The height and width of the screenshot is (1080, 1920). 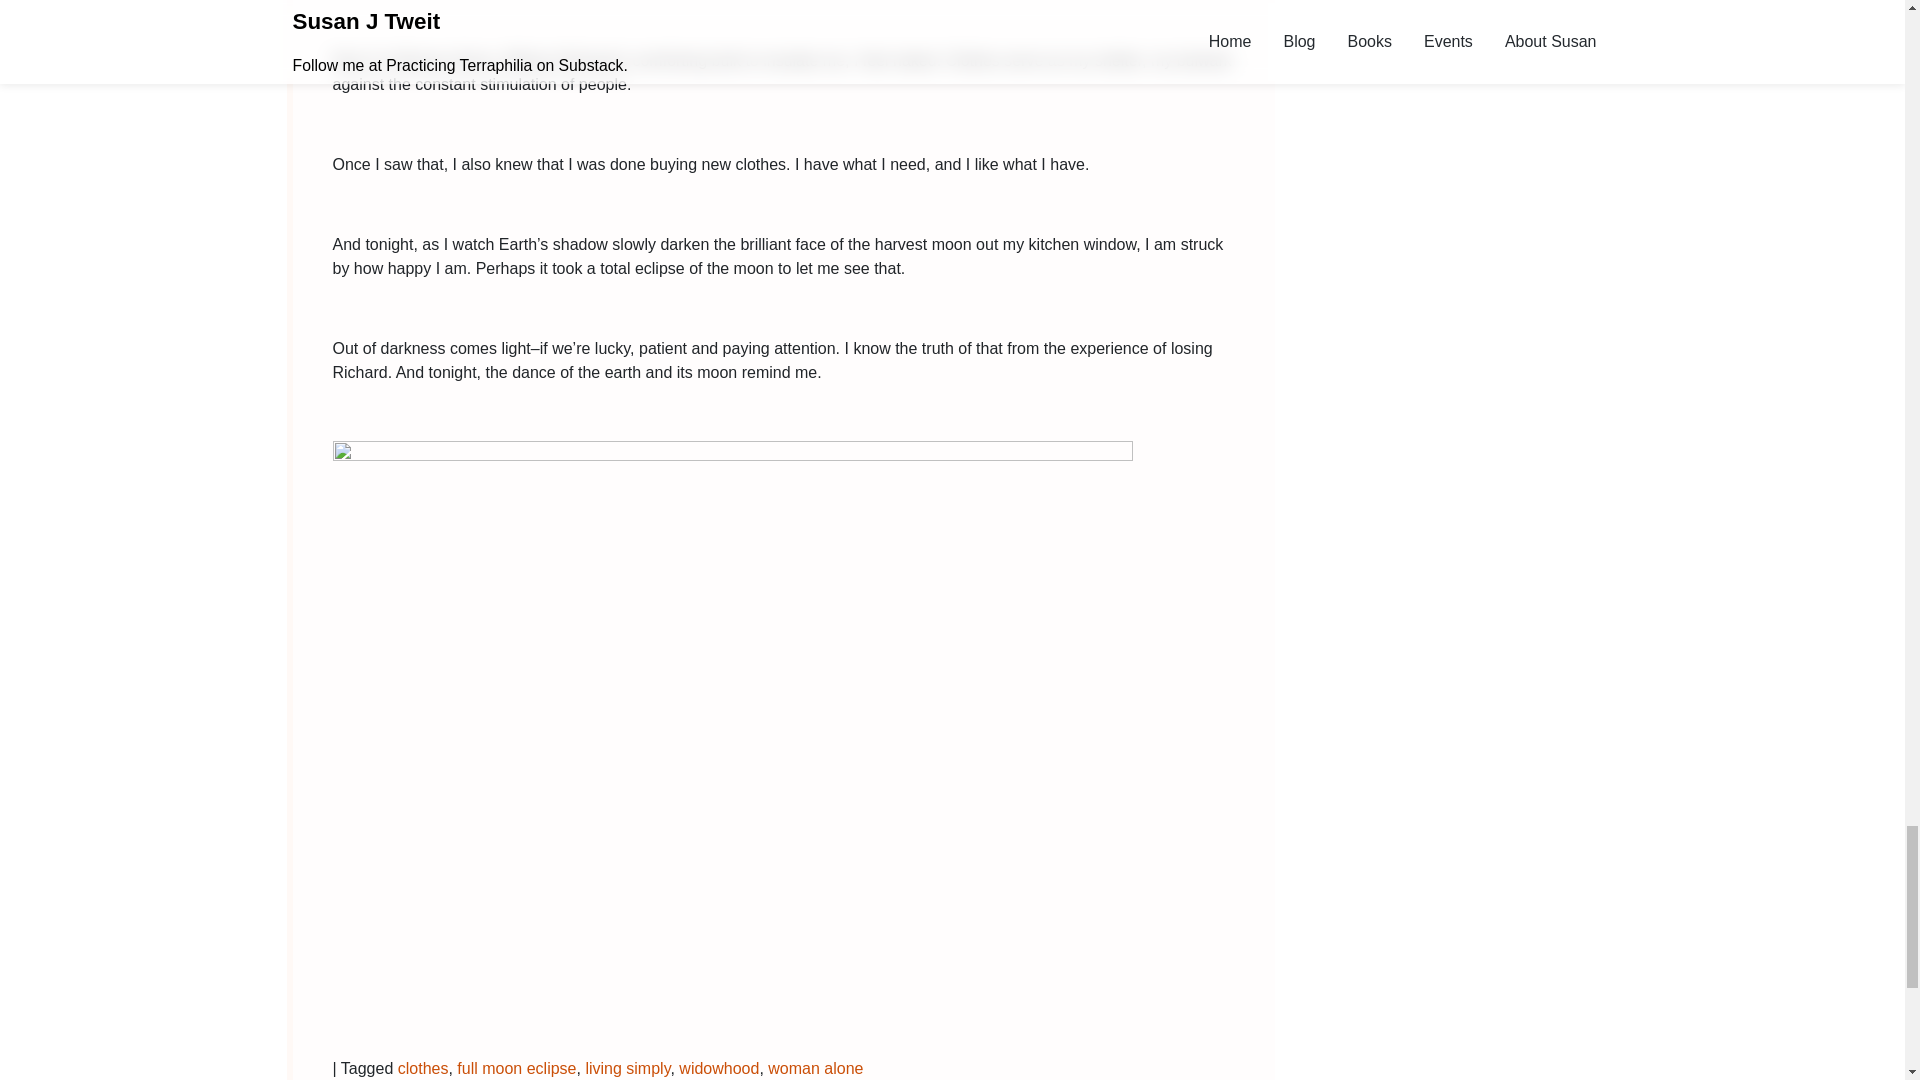 What do you see at coordinates (815, 1068) in the screenshot?
I see `woman alone` at bounding box center [815, 1068].